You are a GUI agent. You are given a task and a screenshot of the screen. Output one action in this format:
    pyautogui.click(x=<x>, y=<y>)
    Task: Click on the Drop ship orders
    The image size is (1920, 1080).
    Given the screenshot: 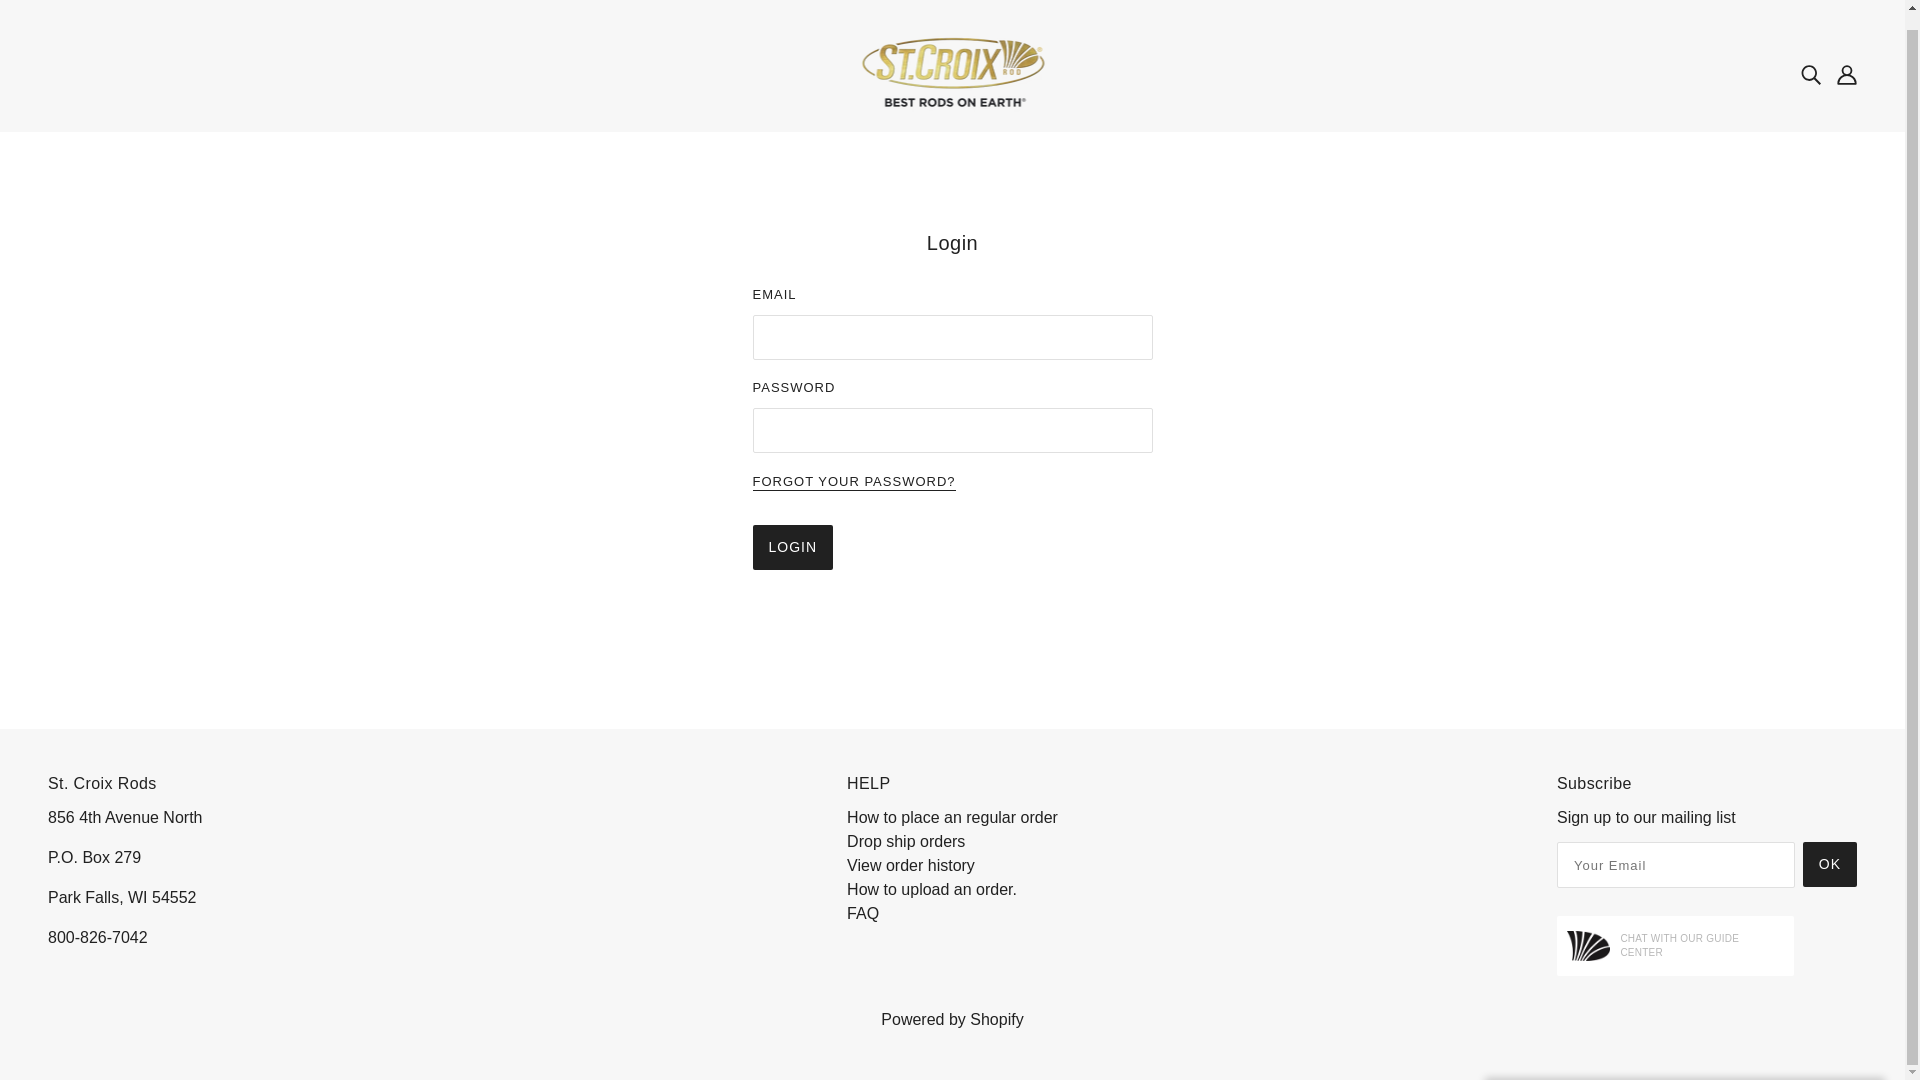 What is the action you would take?
    pyautogui.click(x=906, y=840)
    